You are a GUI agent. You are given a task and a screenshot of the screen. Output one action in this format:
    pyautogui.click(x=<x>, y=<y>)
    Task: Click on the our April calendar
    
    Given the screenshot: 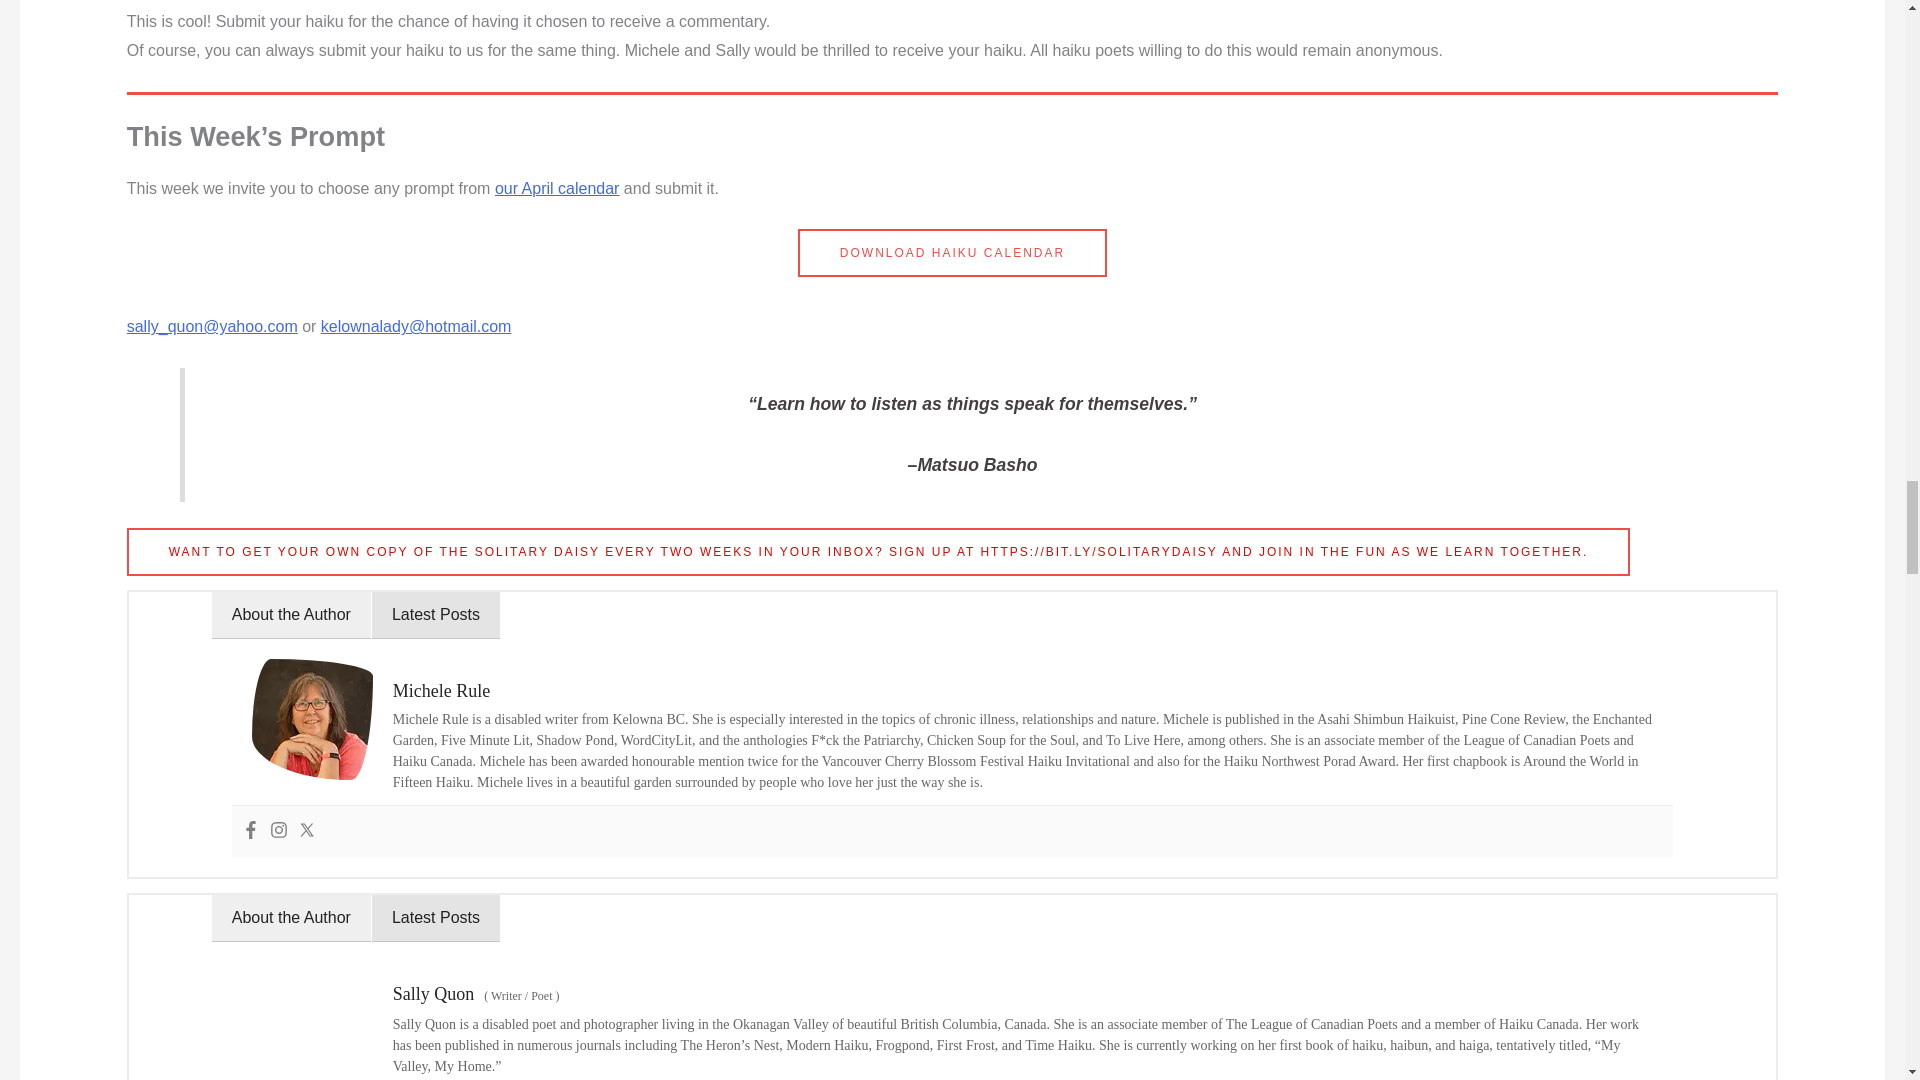 What is the action you would take?
    pyautogui.click(x=558, y=188)
    